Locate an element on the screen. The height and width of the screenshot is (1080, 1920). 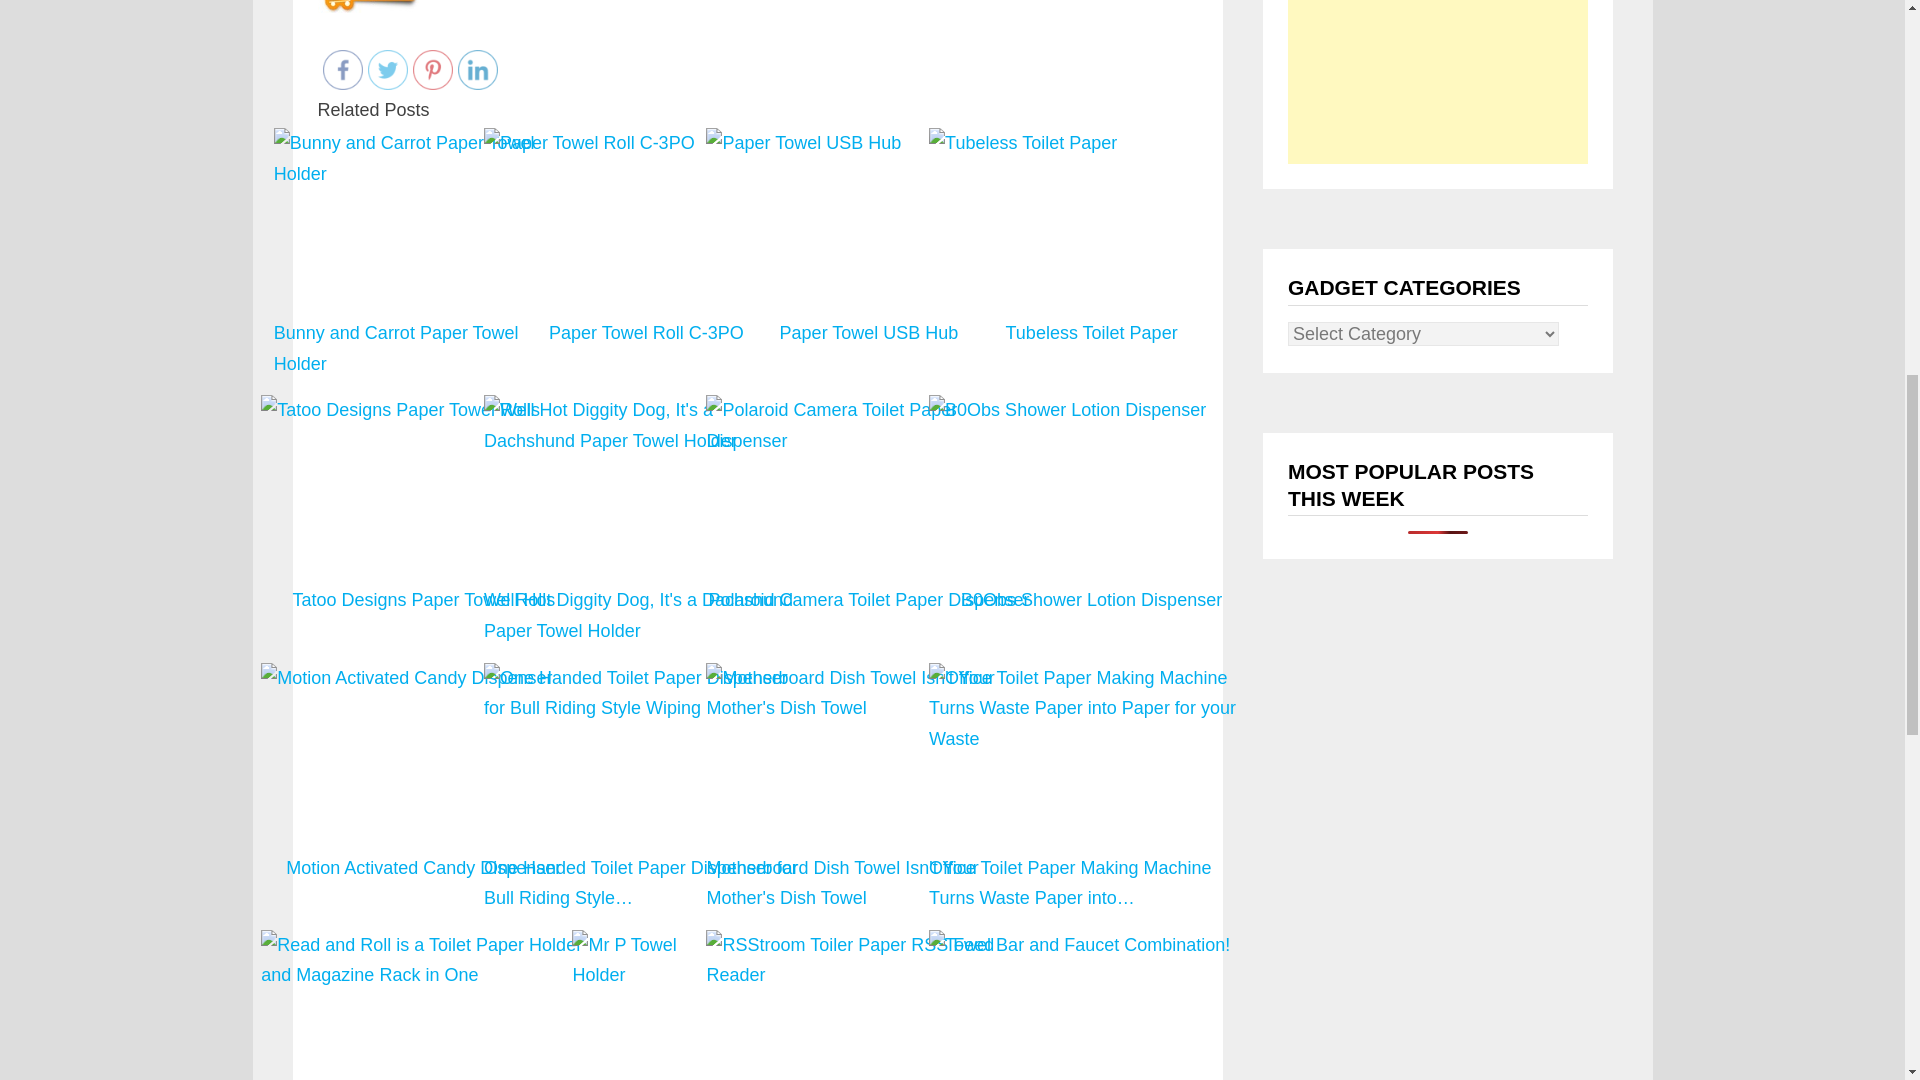
Bunny and Carrot Paper Towel Holder is located at coordinates (424, 278).